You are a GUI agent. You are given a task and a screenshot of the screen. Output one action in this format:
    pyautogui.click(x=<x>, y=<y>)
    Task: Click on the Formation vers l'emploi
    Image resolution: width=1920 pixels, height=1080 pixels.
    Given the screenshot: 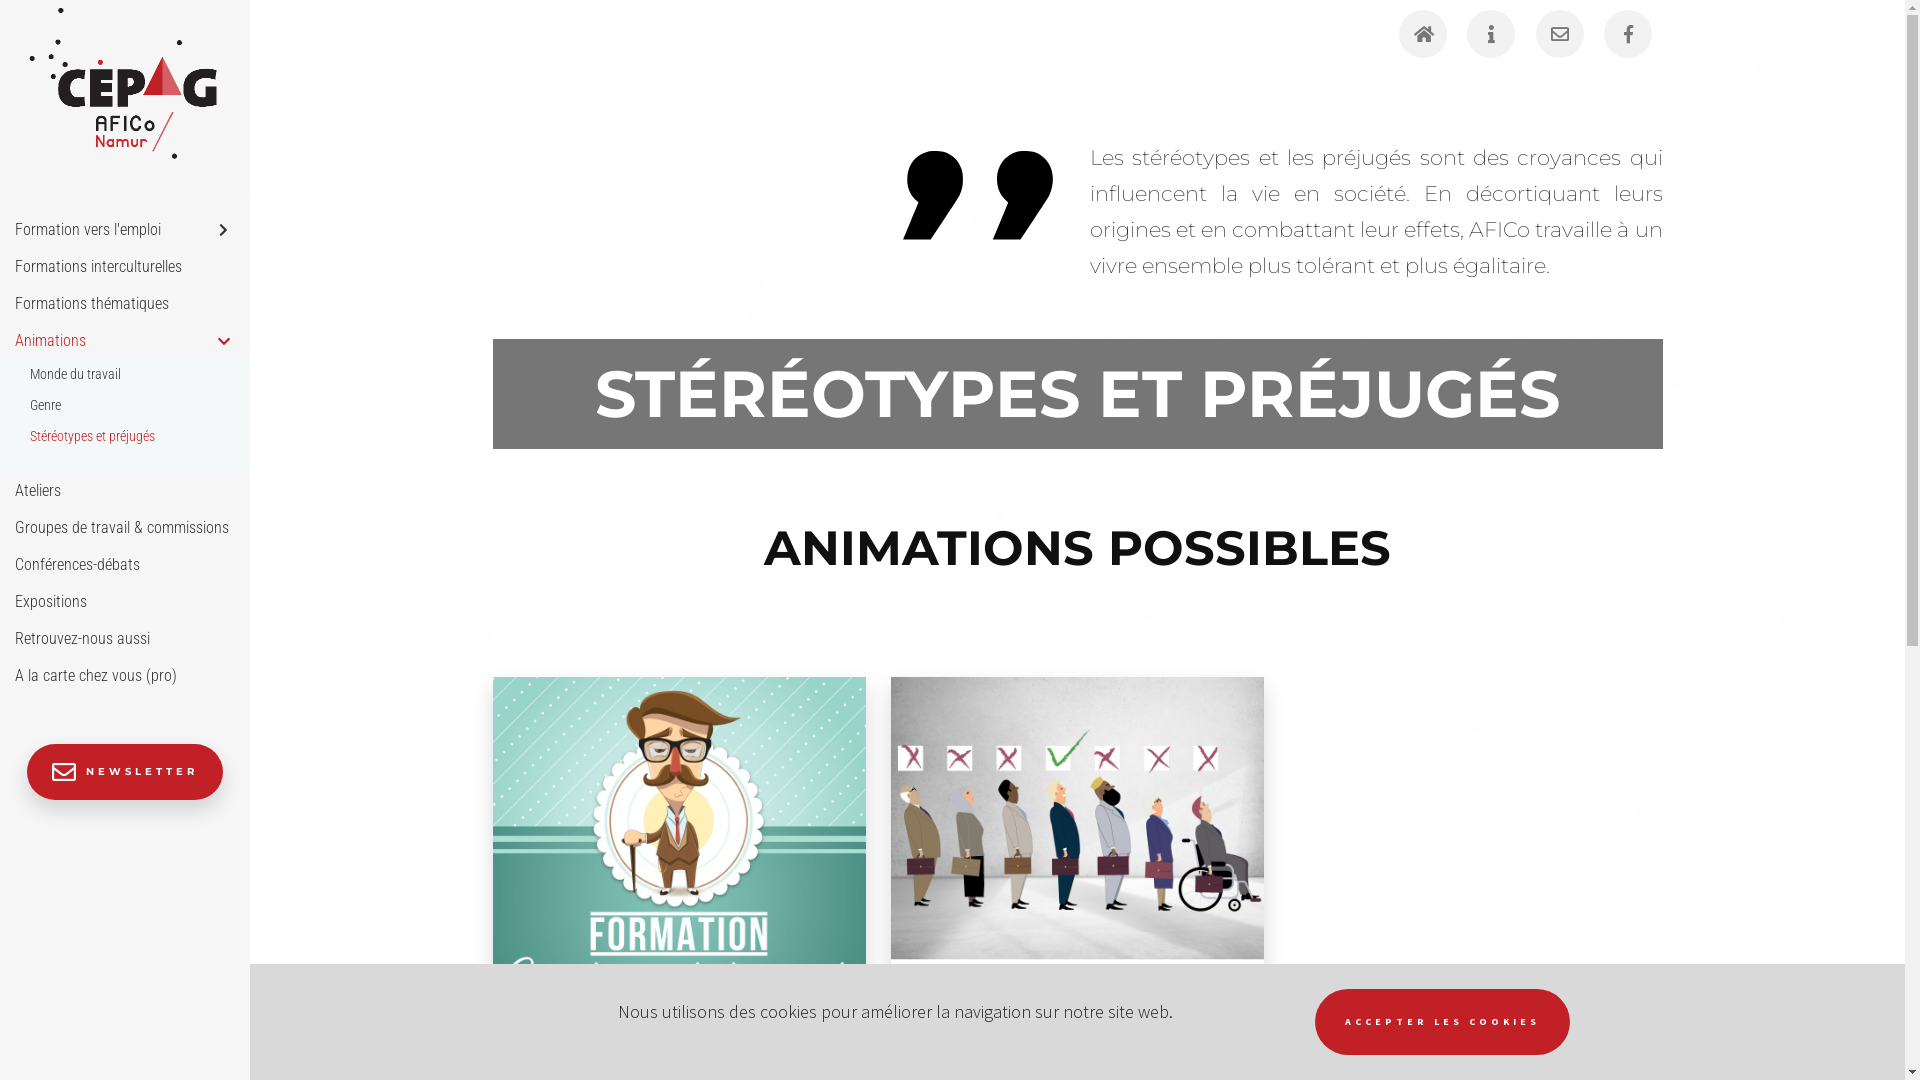 What is the action you would take?
    pyautogui.click(x=125, y=228)
    